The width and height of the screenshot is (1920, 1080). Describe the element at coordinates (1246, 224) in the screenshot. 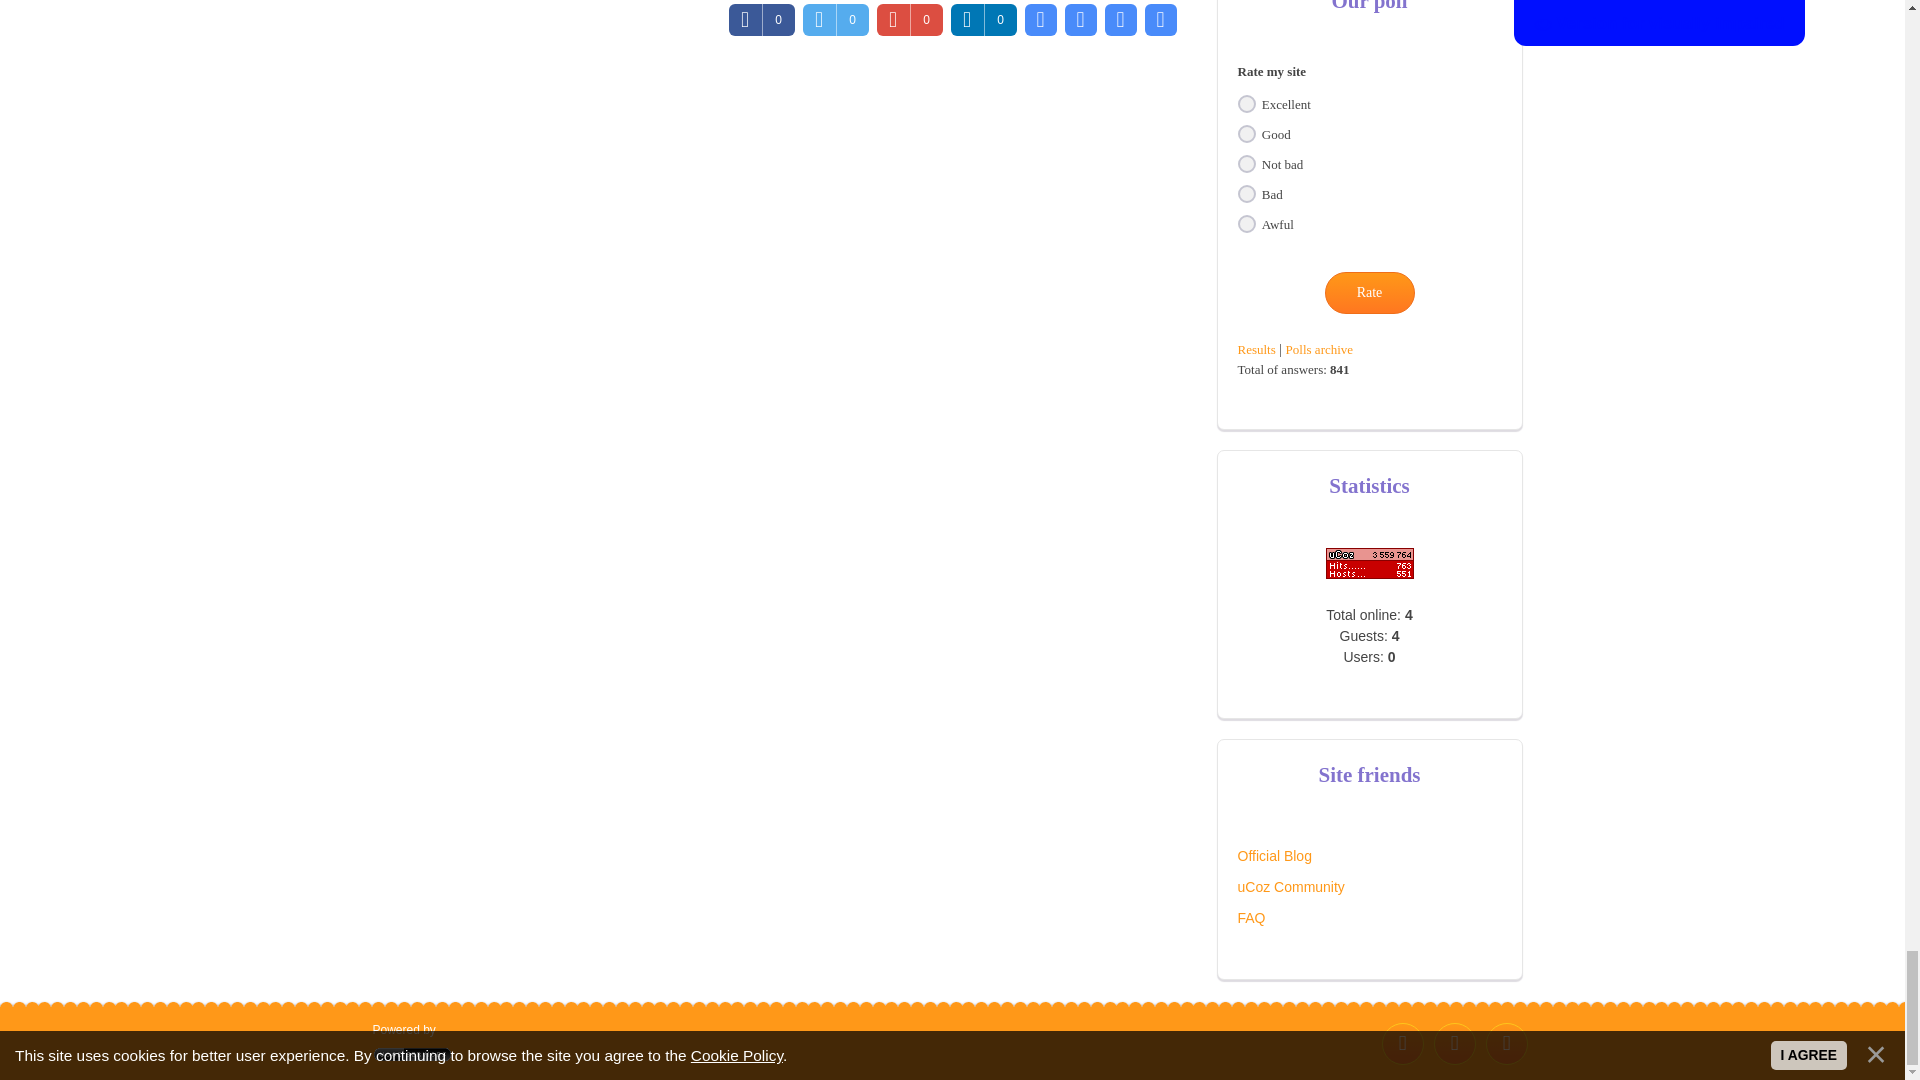

I see `5` at that location.